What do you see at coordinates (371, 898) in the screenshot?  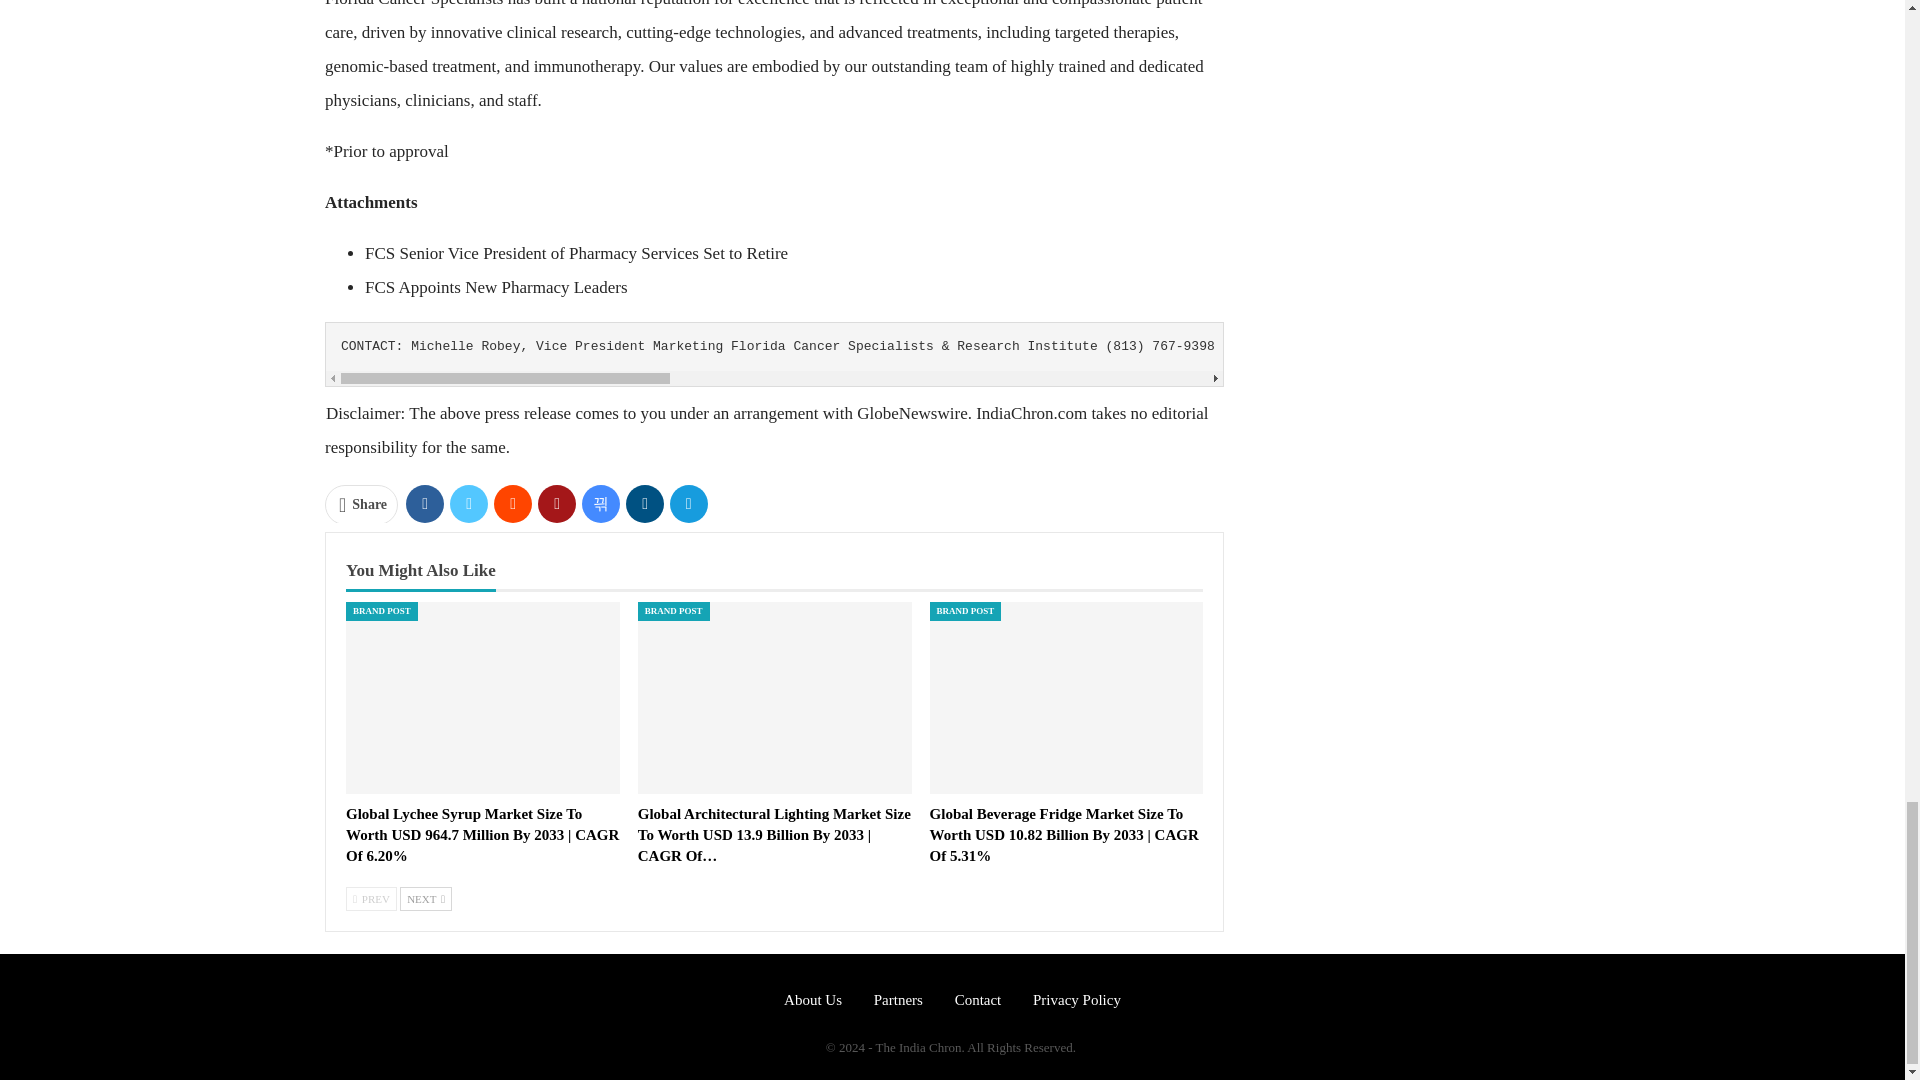 I see `Previous` at bounding box center [371, 898].